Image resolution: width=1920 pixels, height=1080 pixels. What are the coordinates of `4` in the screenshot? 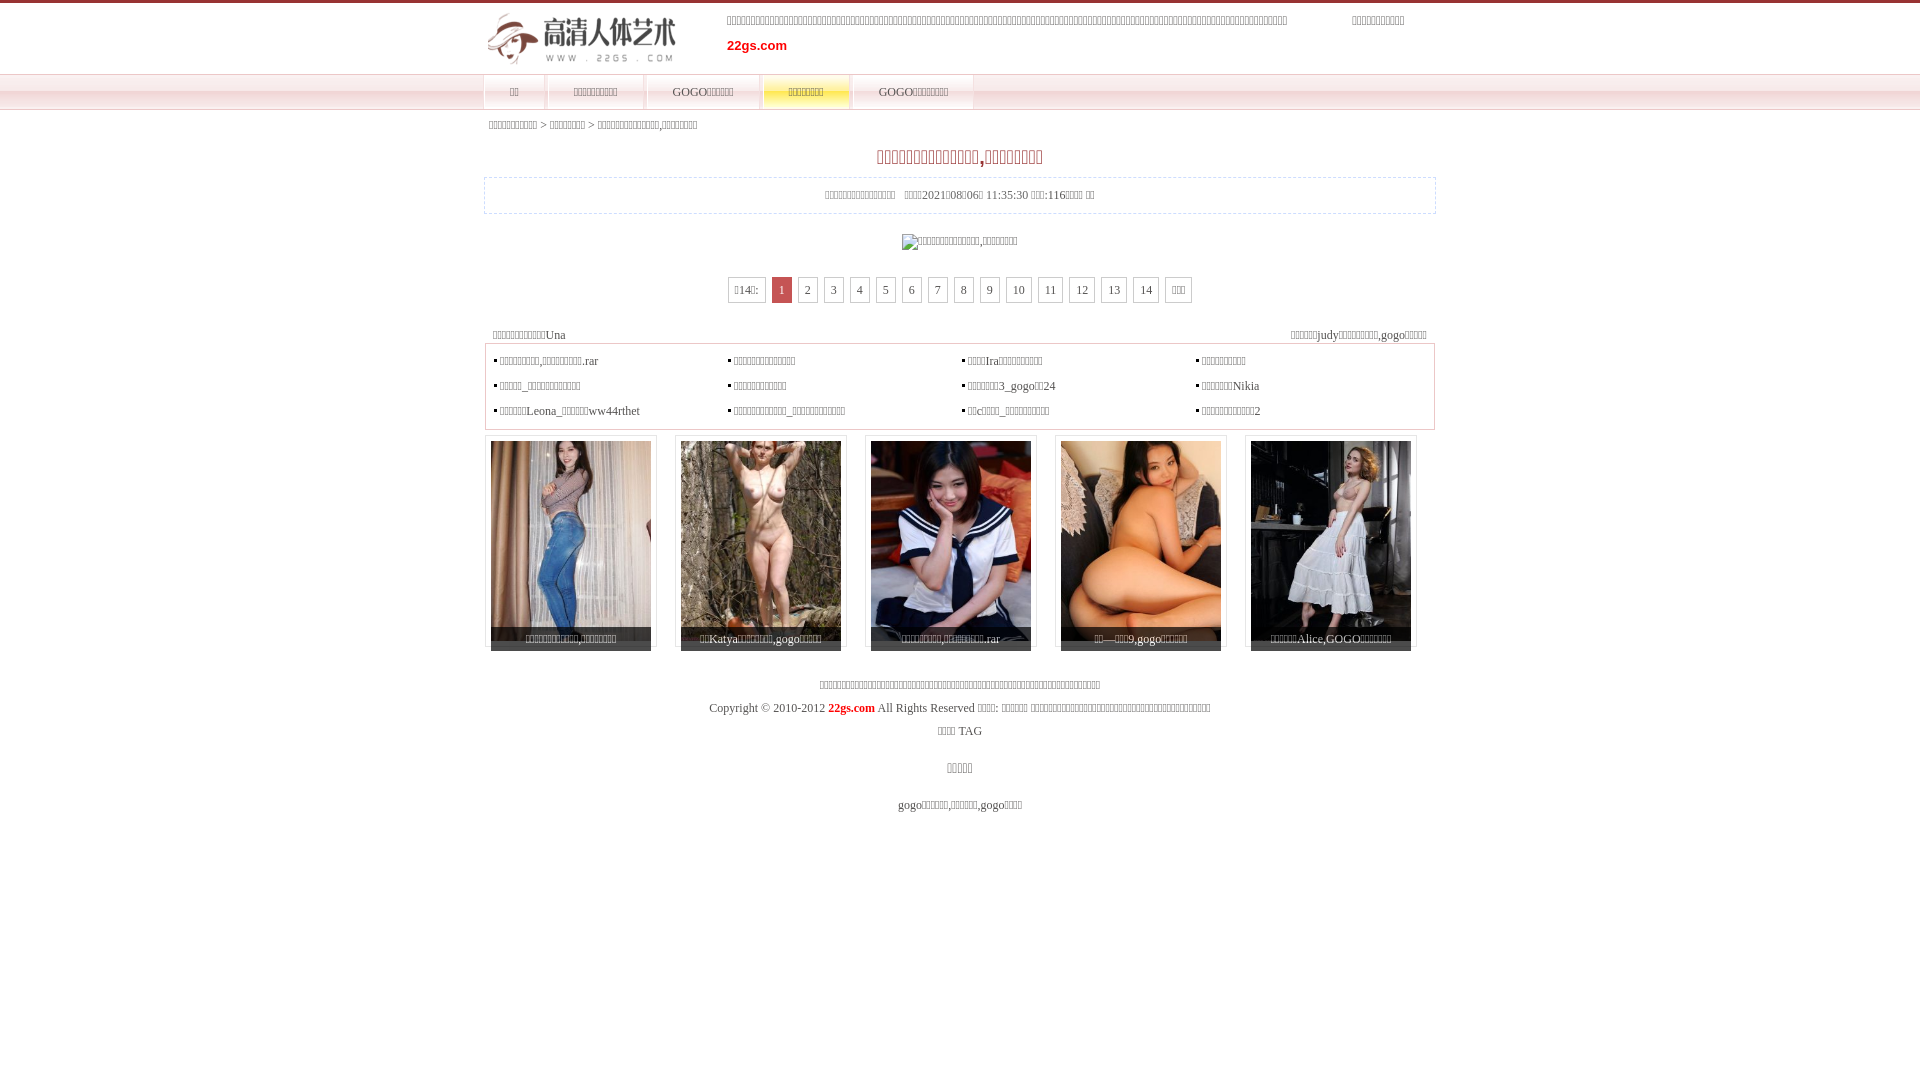 It's located at (860, 290).